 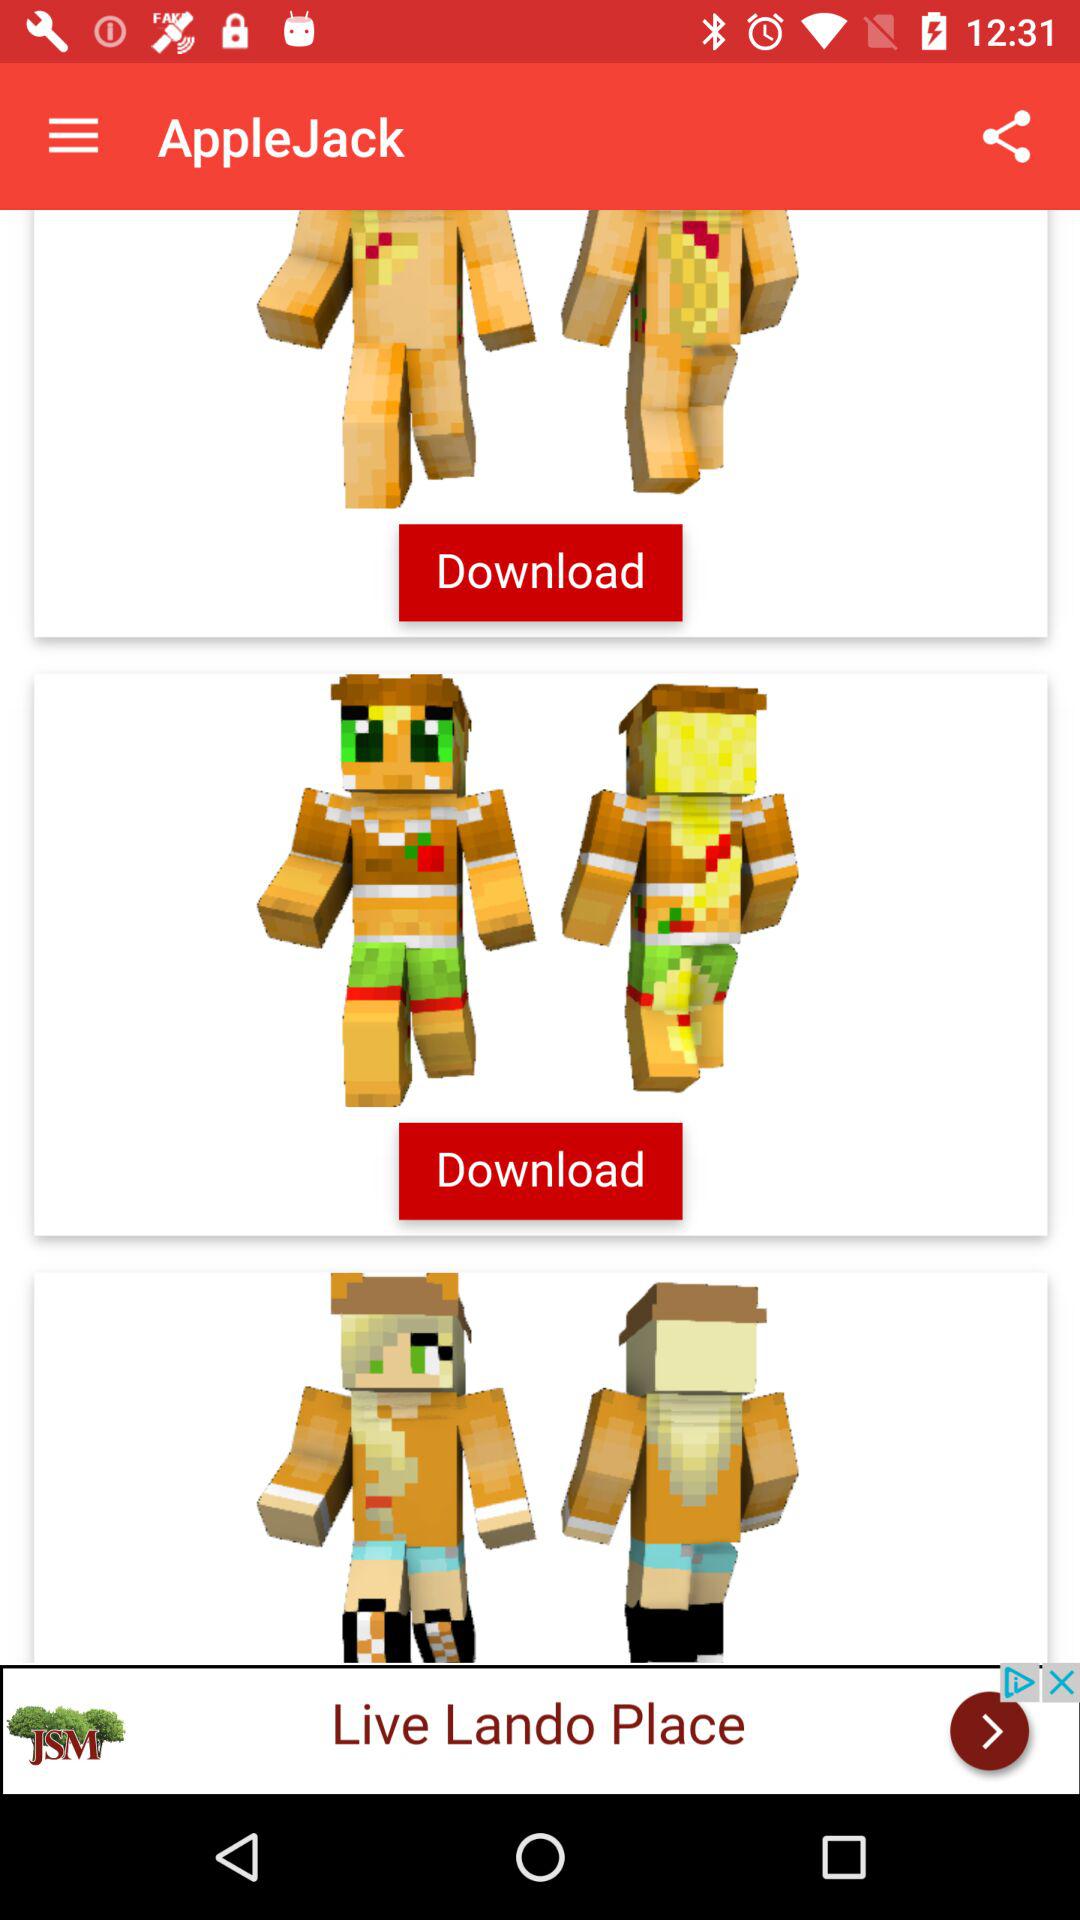 What do you see at coordinates (540, 1728) in the screenshot?
I see `live lando place add` at bounding box center [540, 1728].